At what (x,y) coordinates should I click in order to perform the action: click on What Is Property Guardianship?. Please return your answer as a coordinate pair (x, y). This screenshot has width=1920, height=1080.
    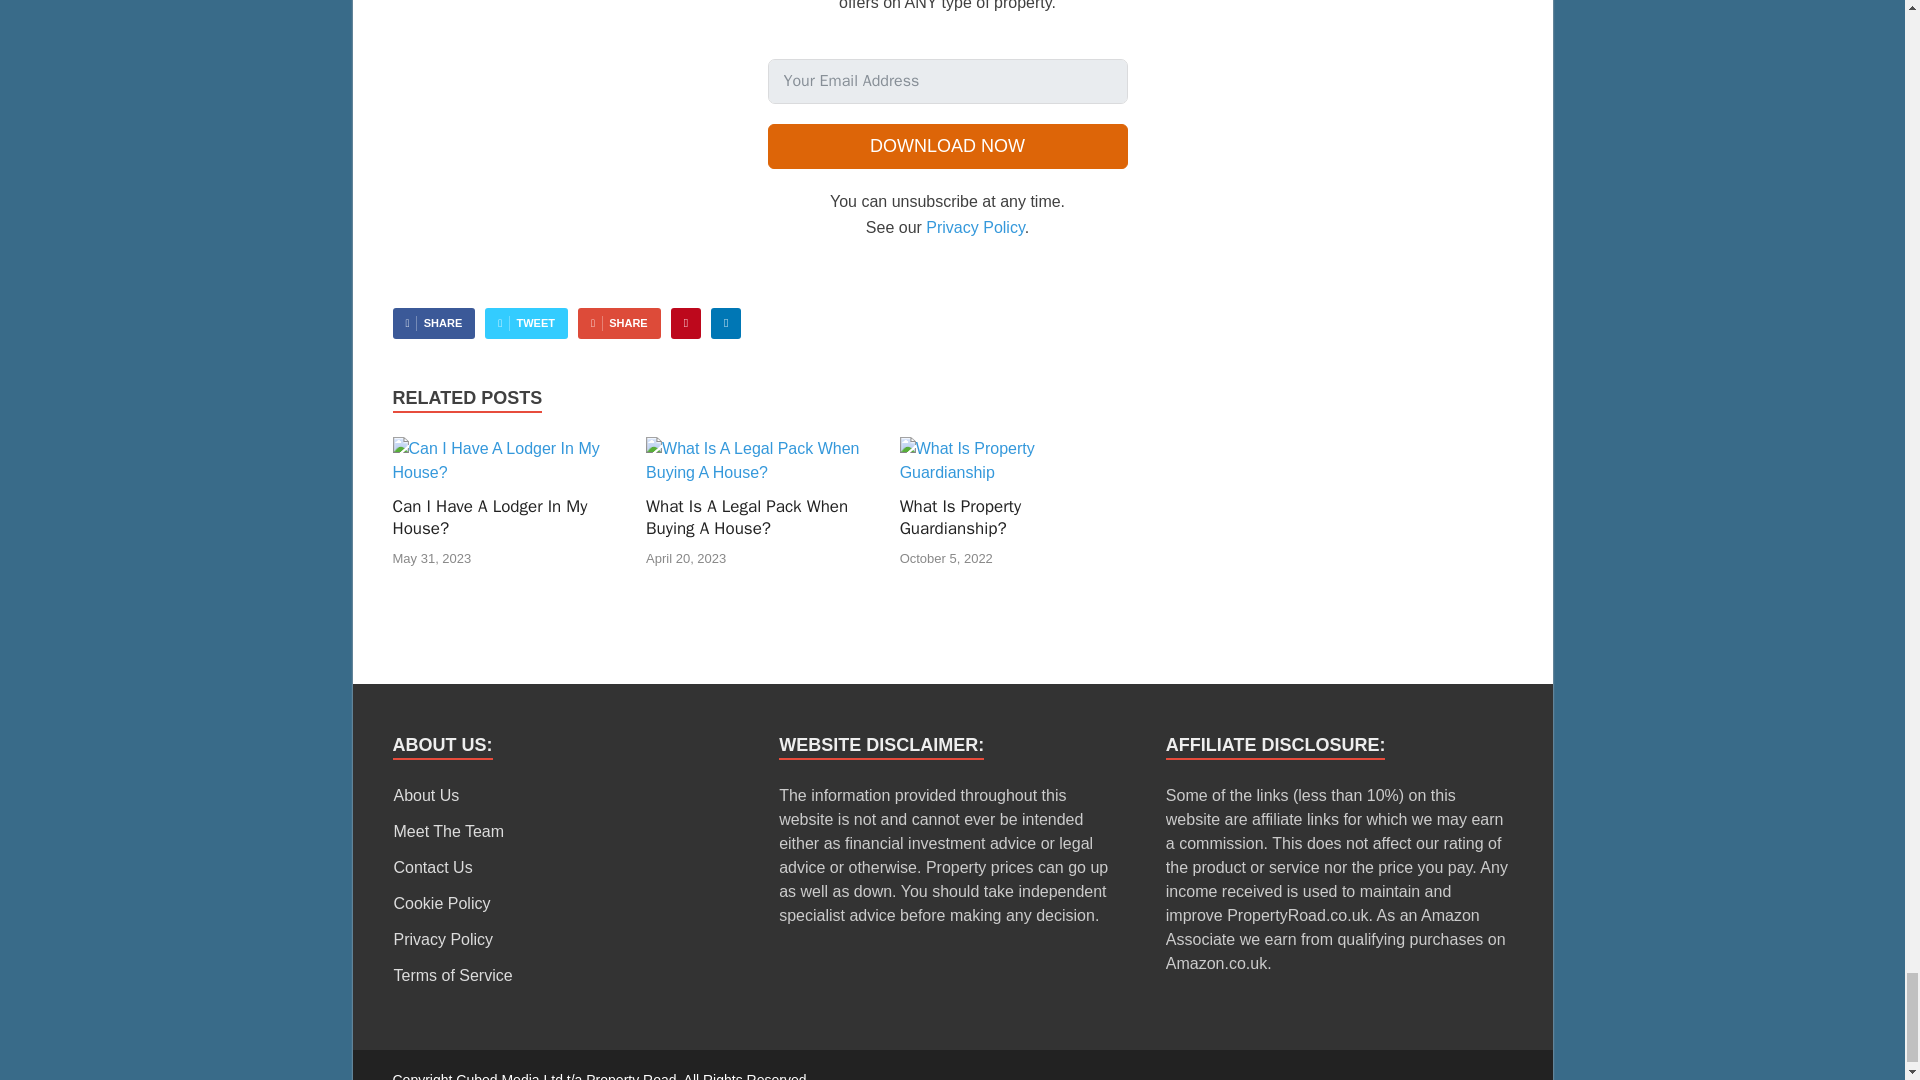
    Looking at the image, I should click on (960, 516).